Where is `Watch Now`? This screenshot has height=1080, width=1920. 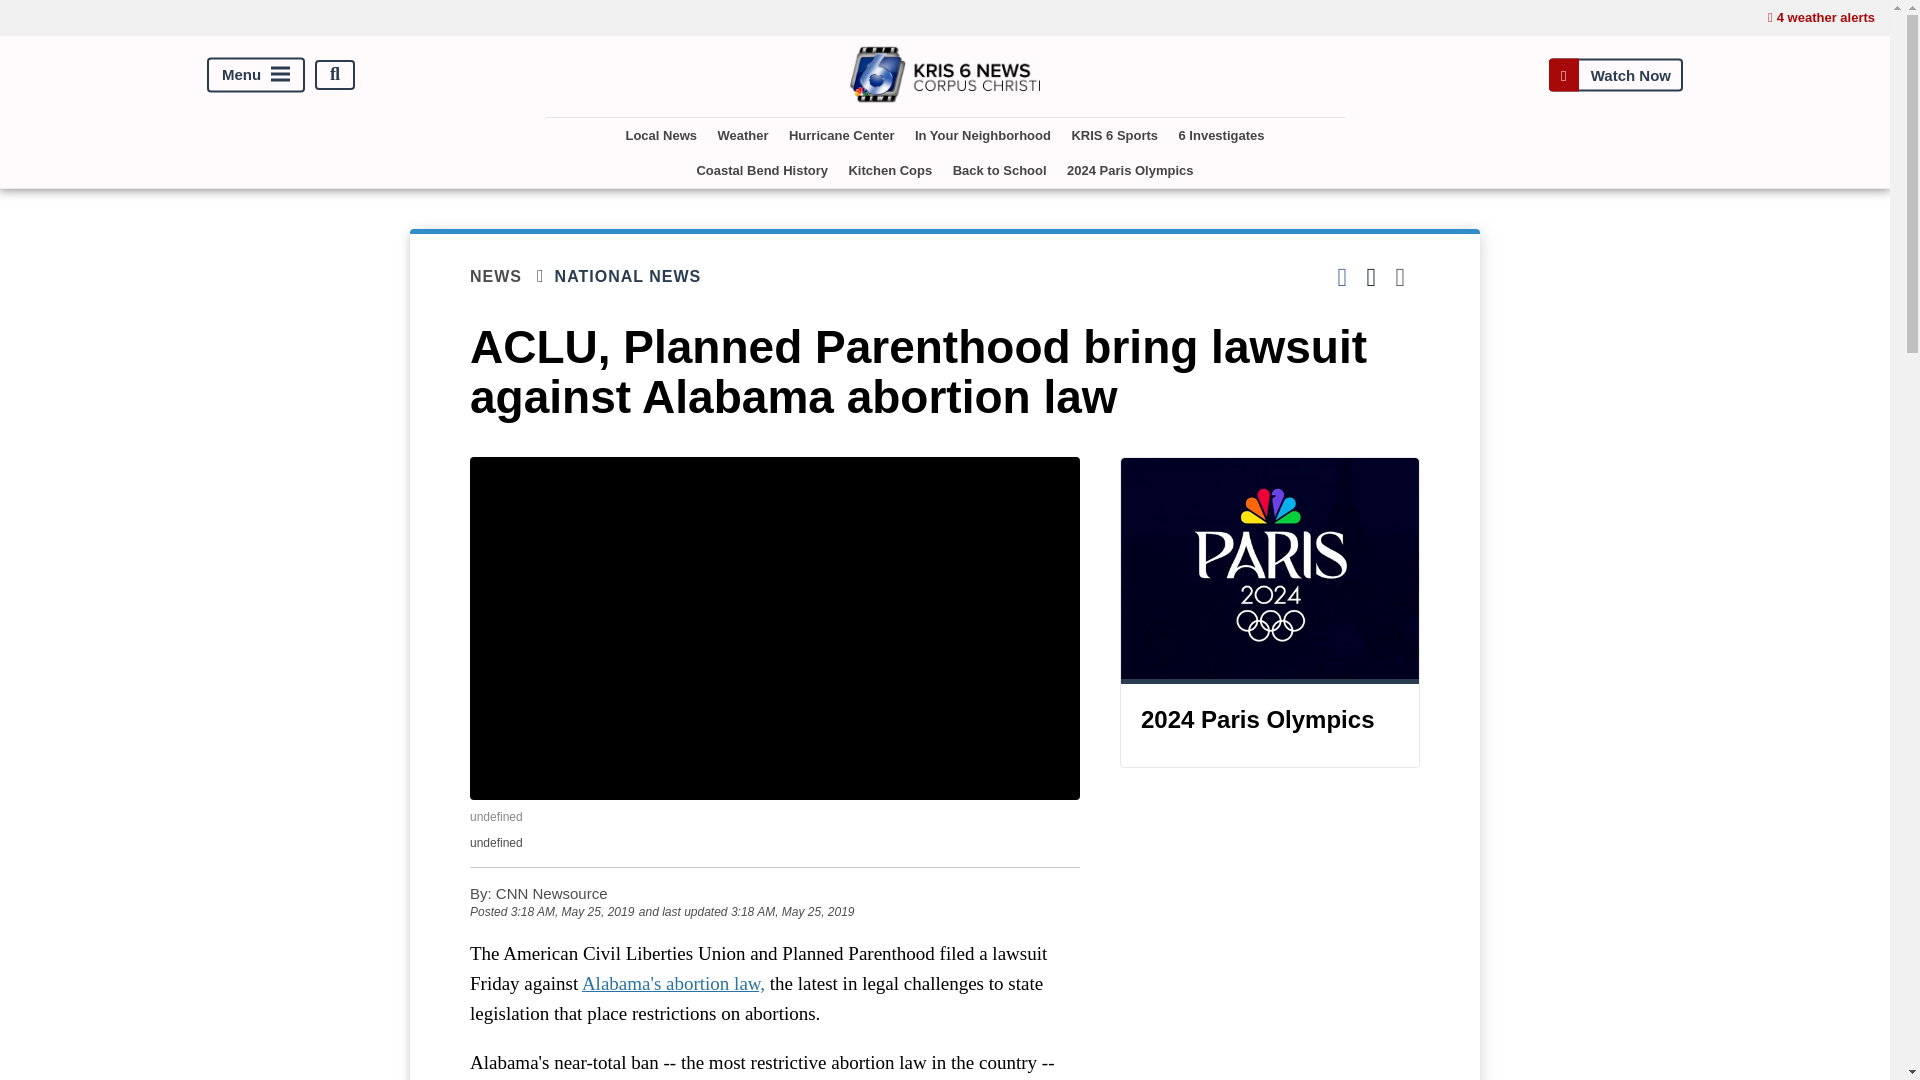
Watch Now is located at coordinates (1615, 74).